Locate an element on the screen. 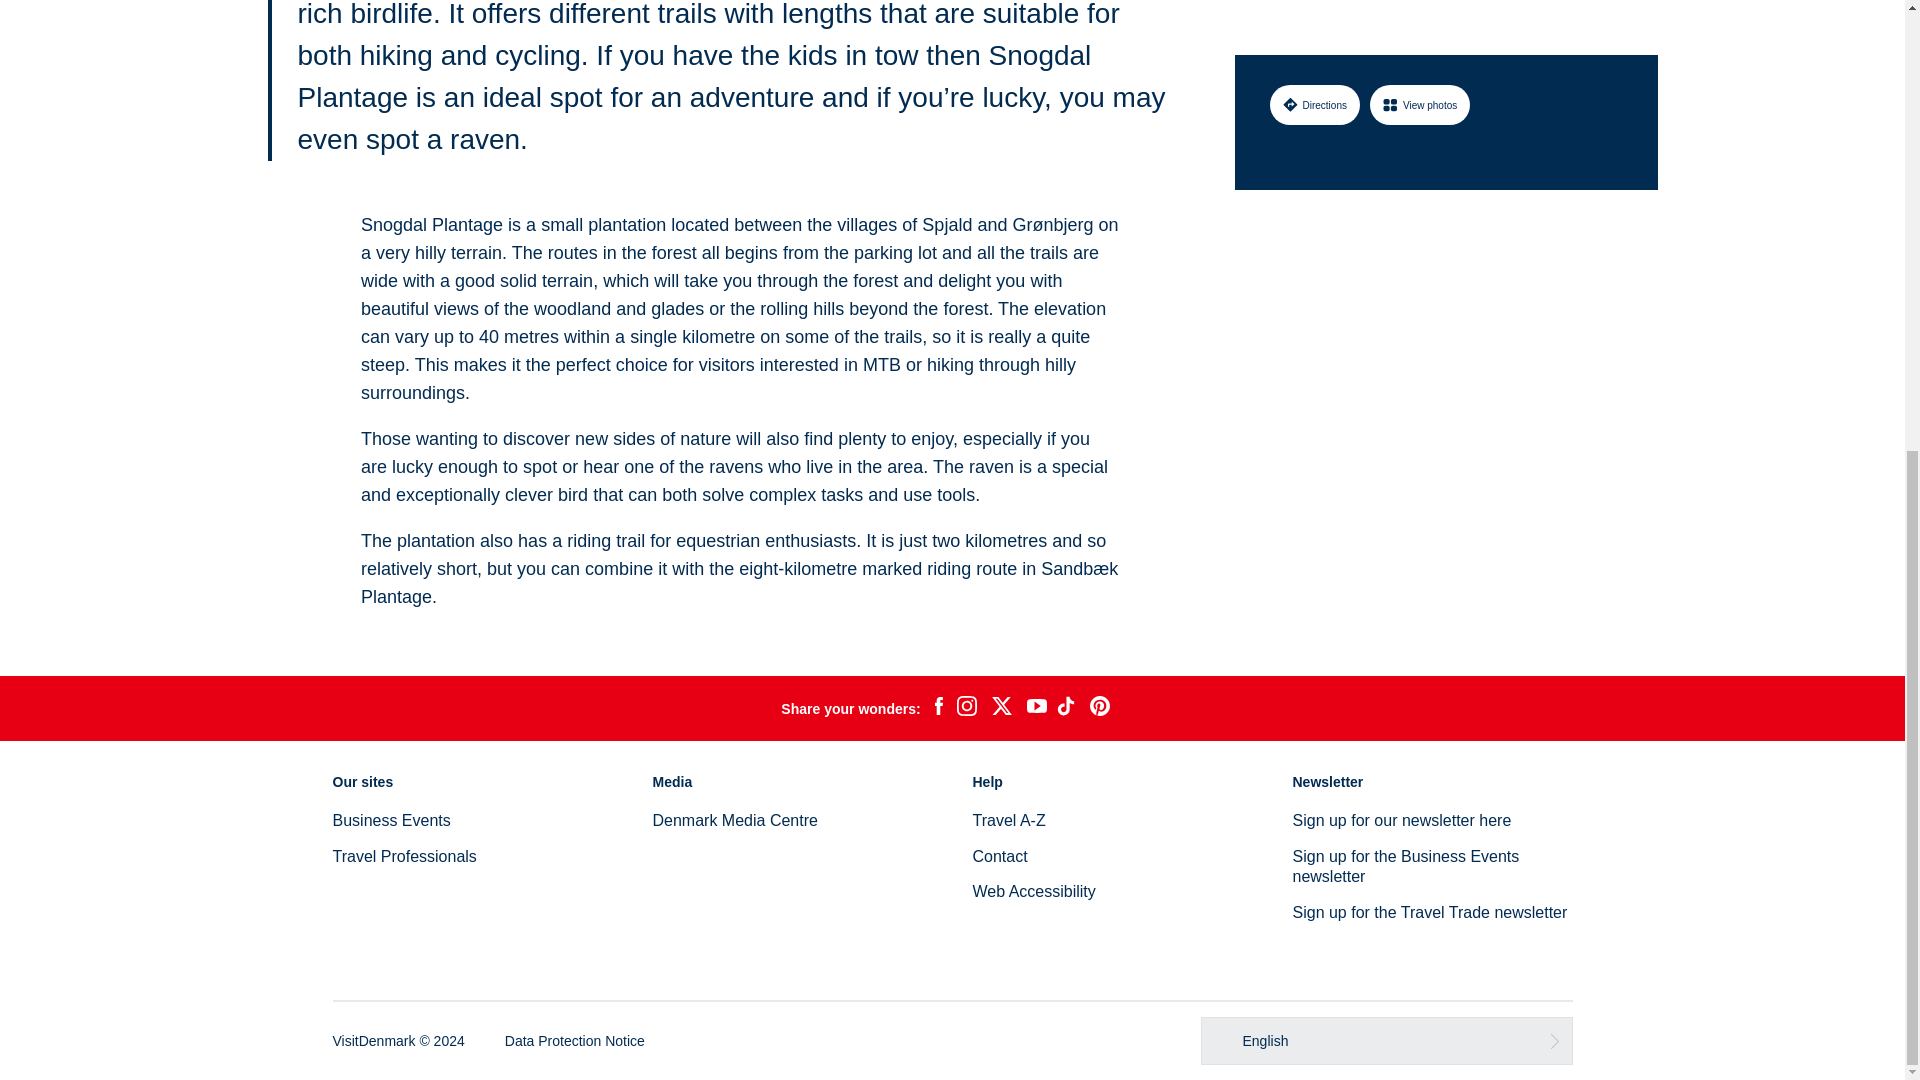 This screenshot has width=1920, height=1080. Denmark Media Centre is located at coordinates (734, 820).